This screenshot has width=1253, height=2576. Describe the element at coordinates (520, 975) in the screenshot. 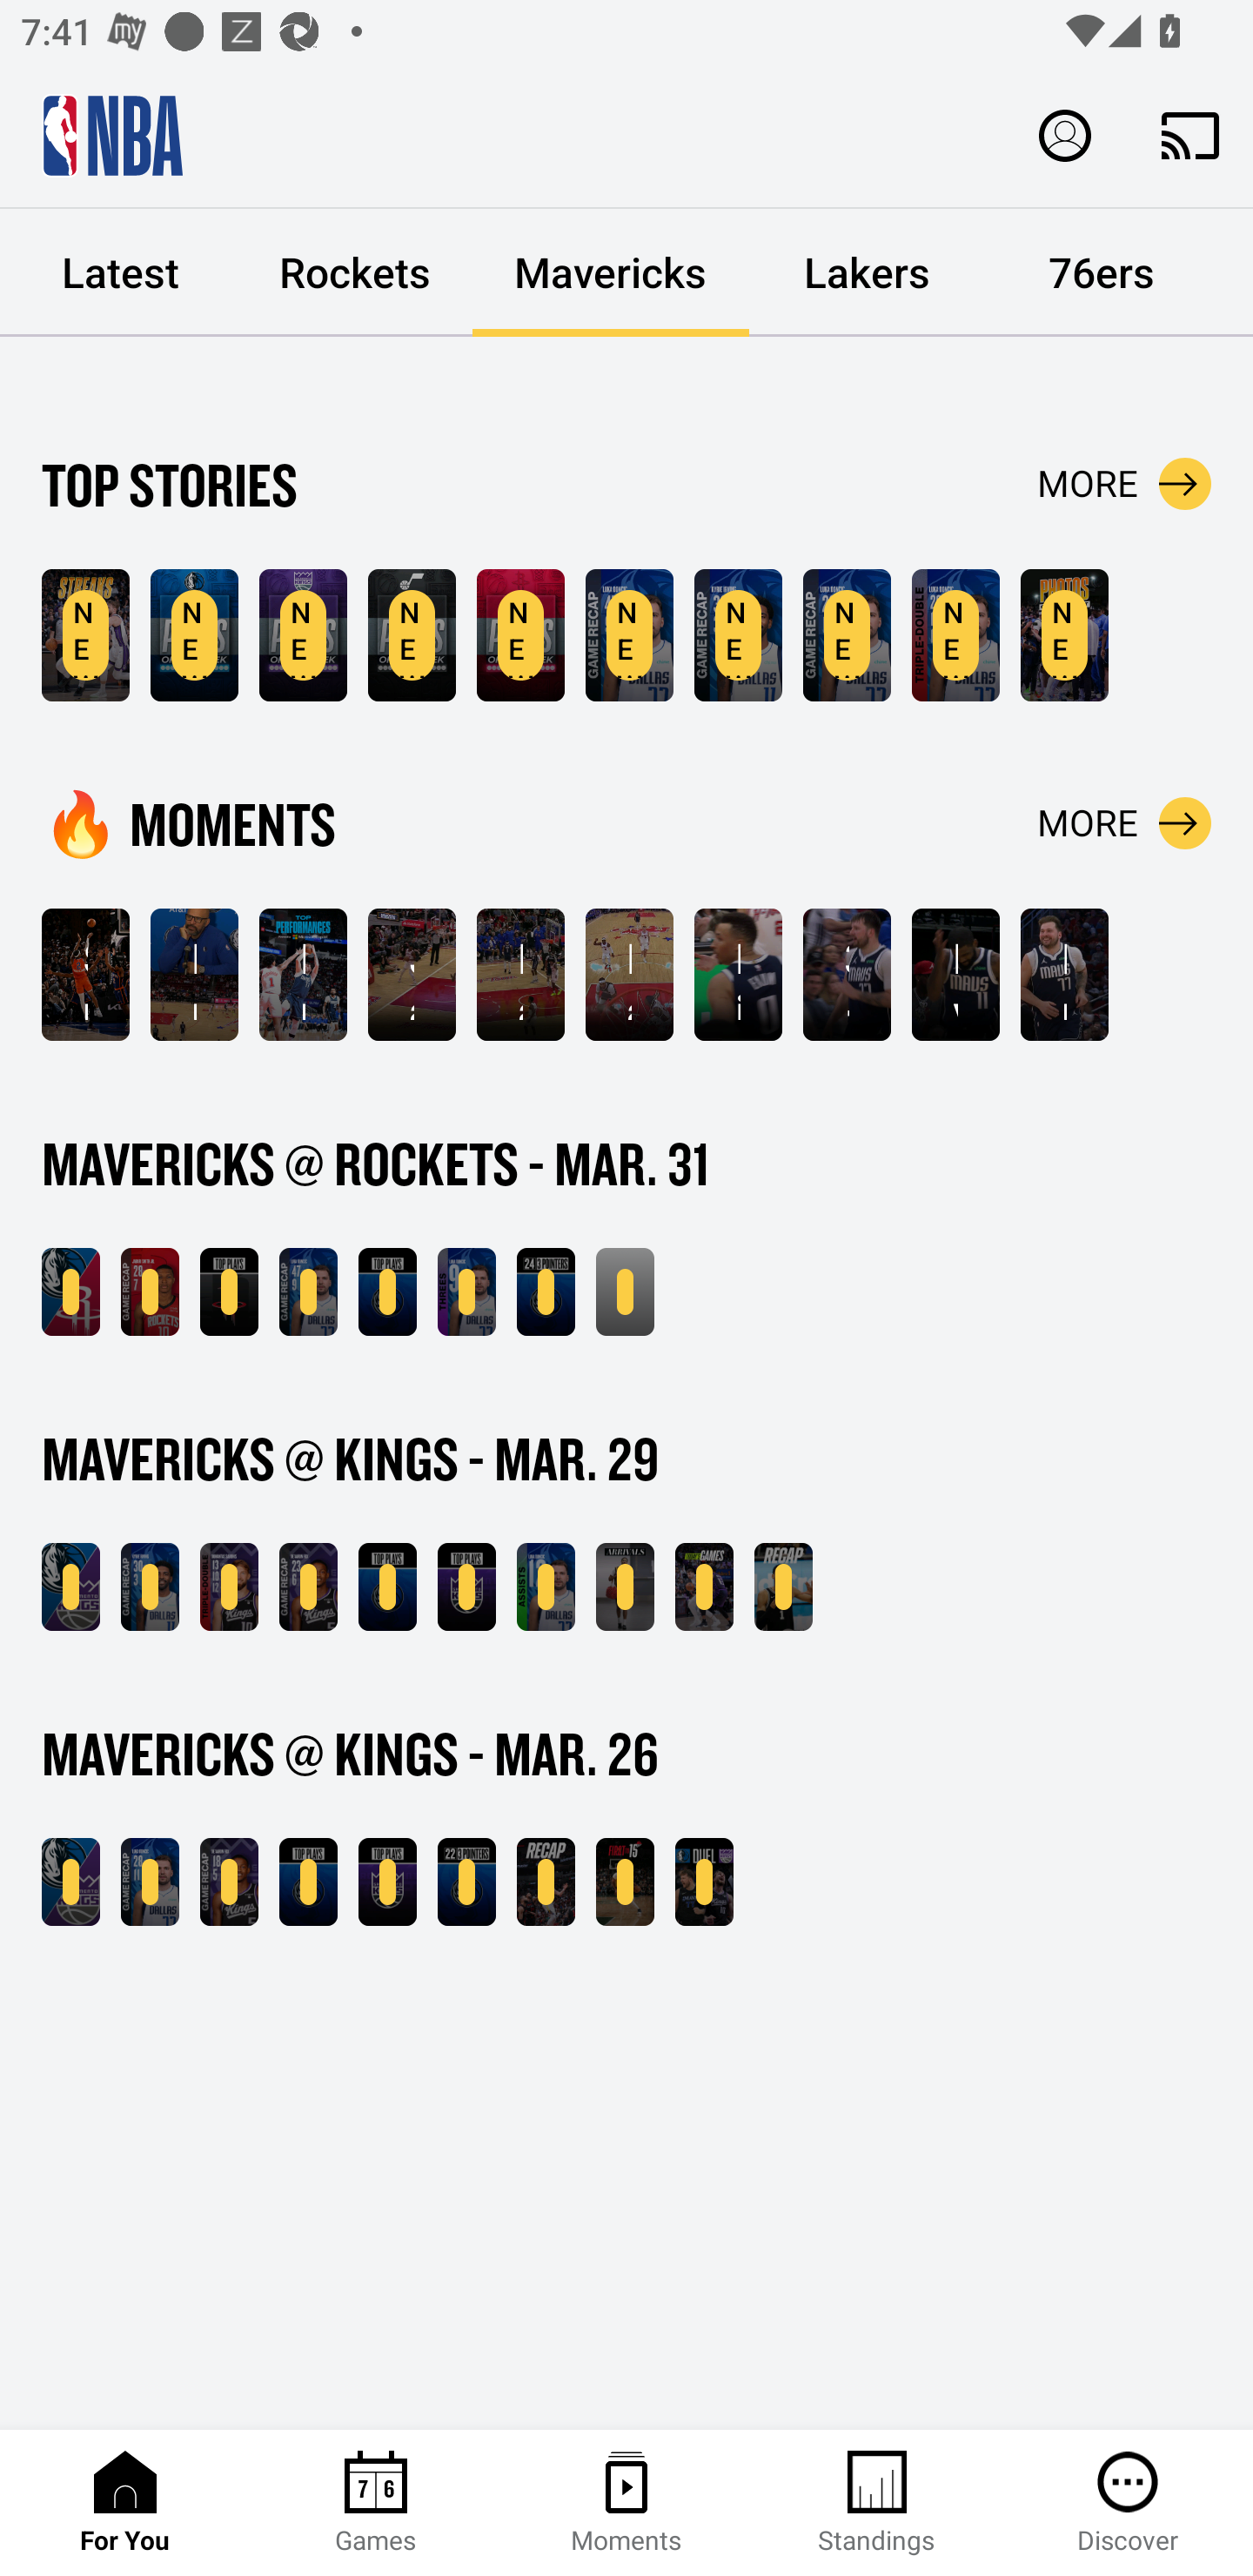

I see `Daniel Gafford with the swat` at that location.